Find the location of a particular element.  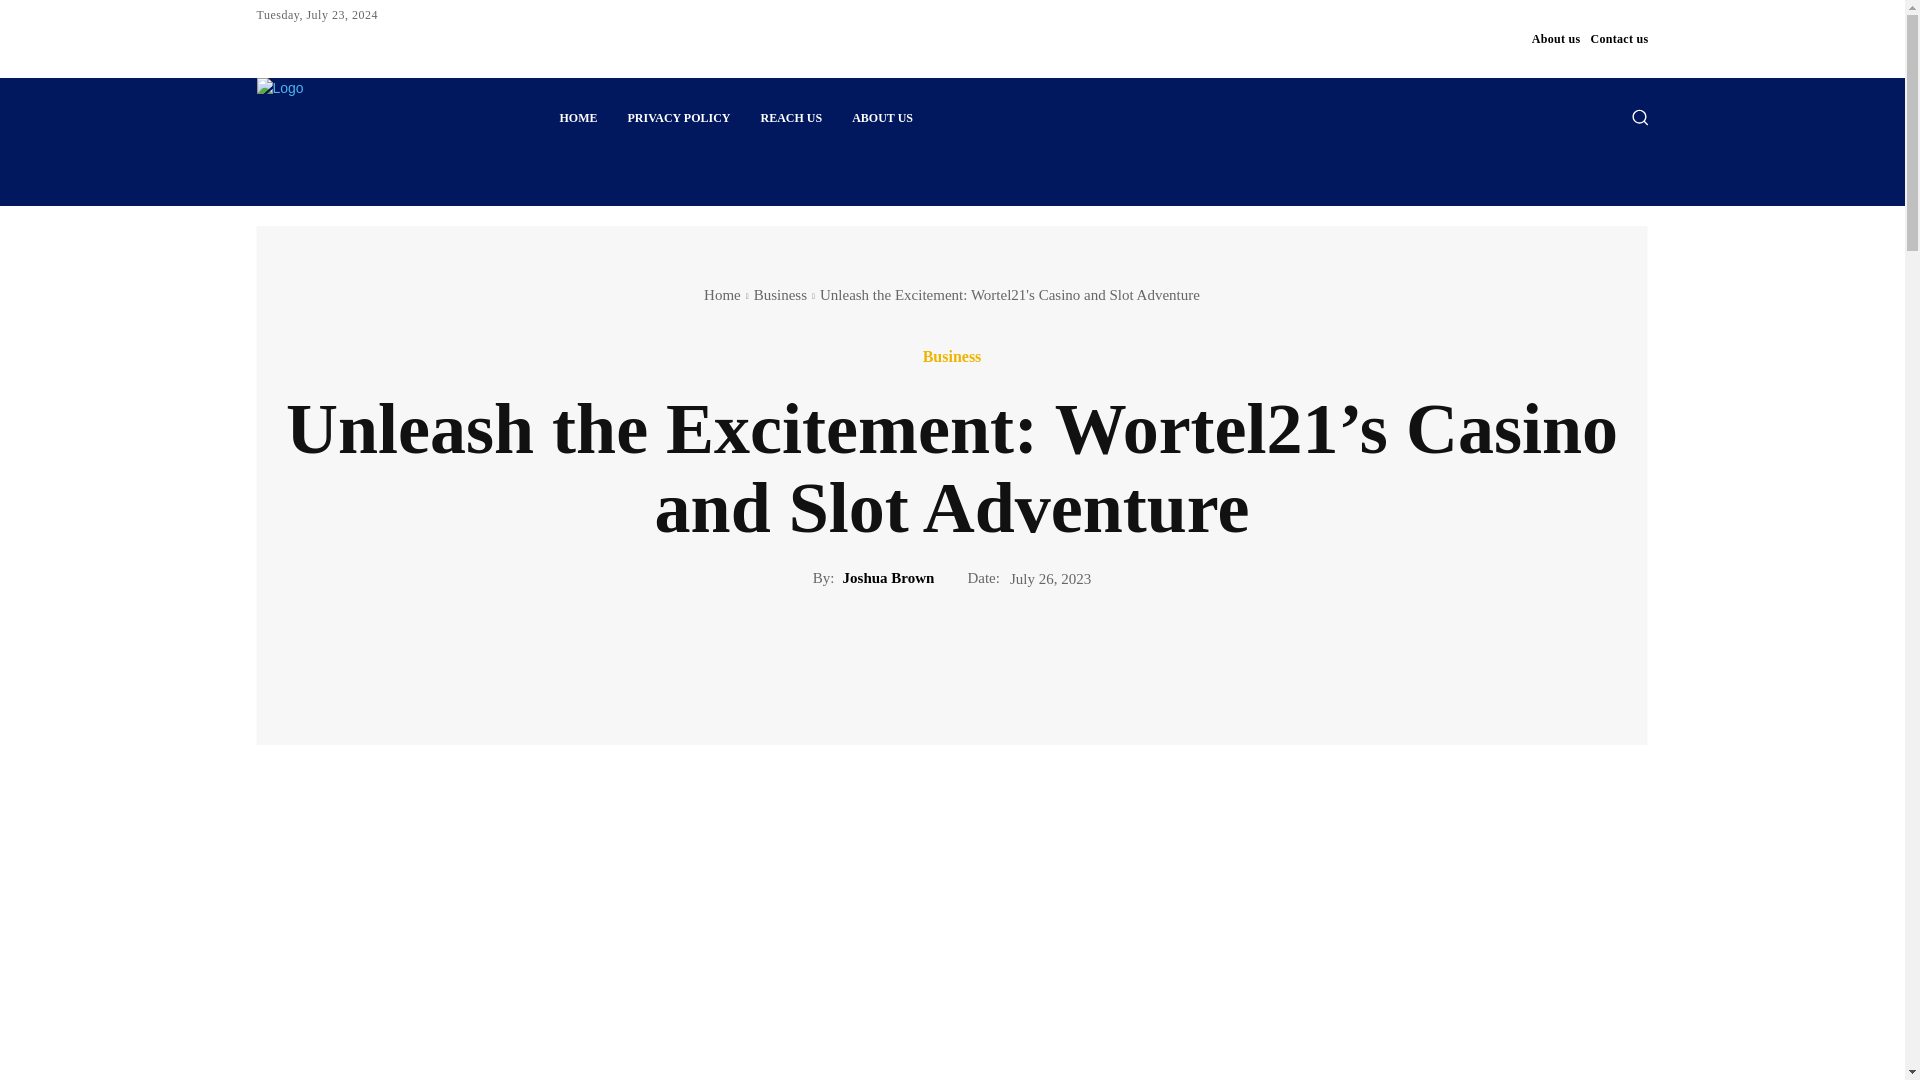

Contact us is located at coordinates (1618, 38).